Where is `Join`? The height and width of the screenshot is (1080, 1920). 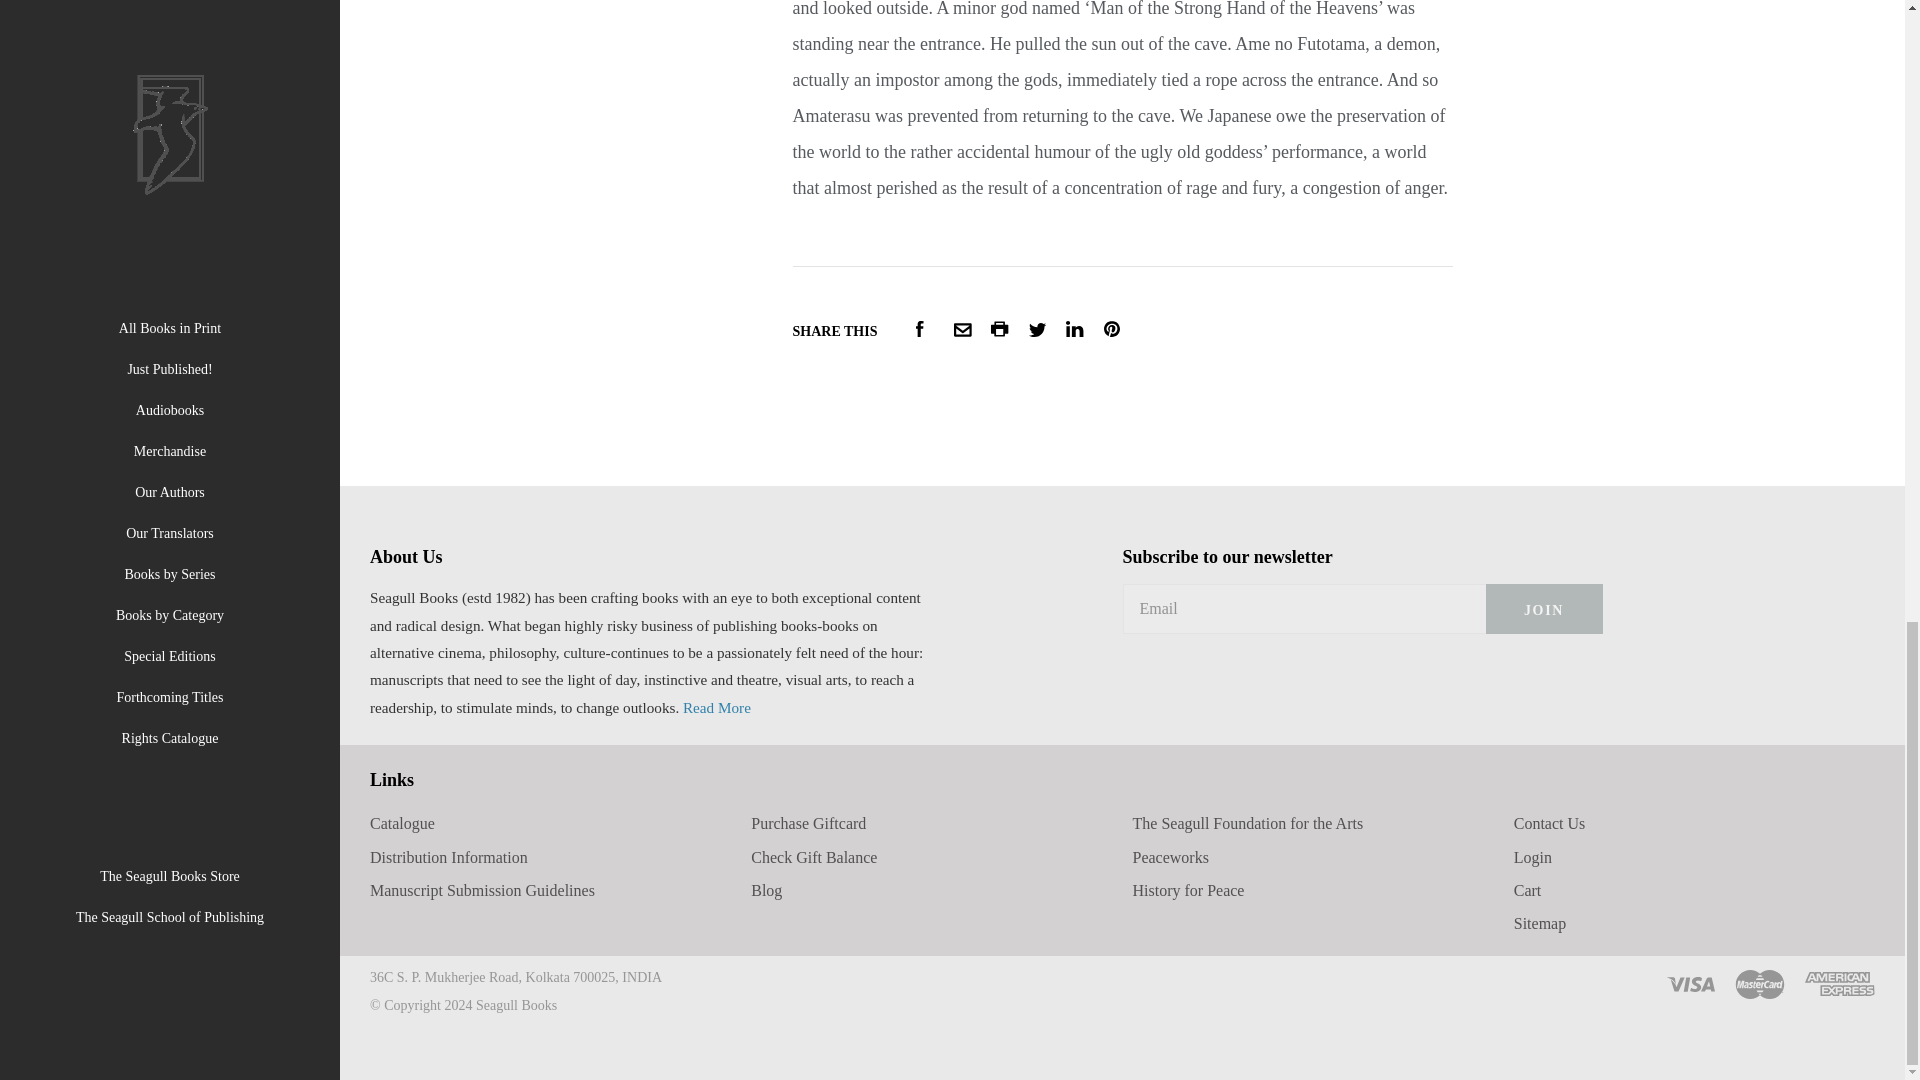
Join is located at coordinates (1544, 608).